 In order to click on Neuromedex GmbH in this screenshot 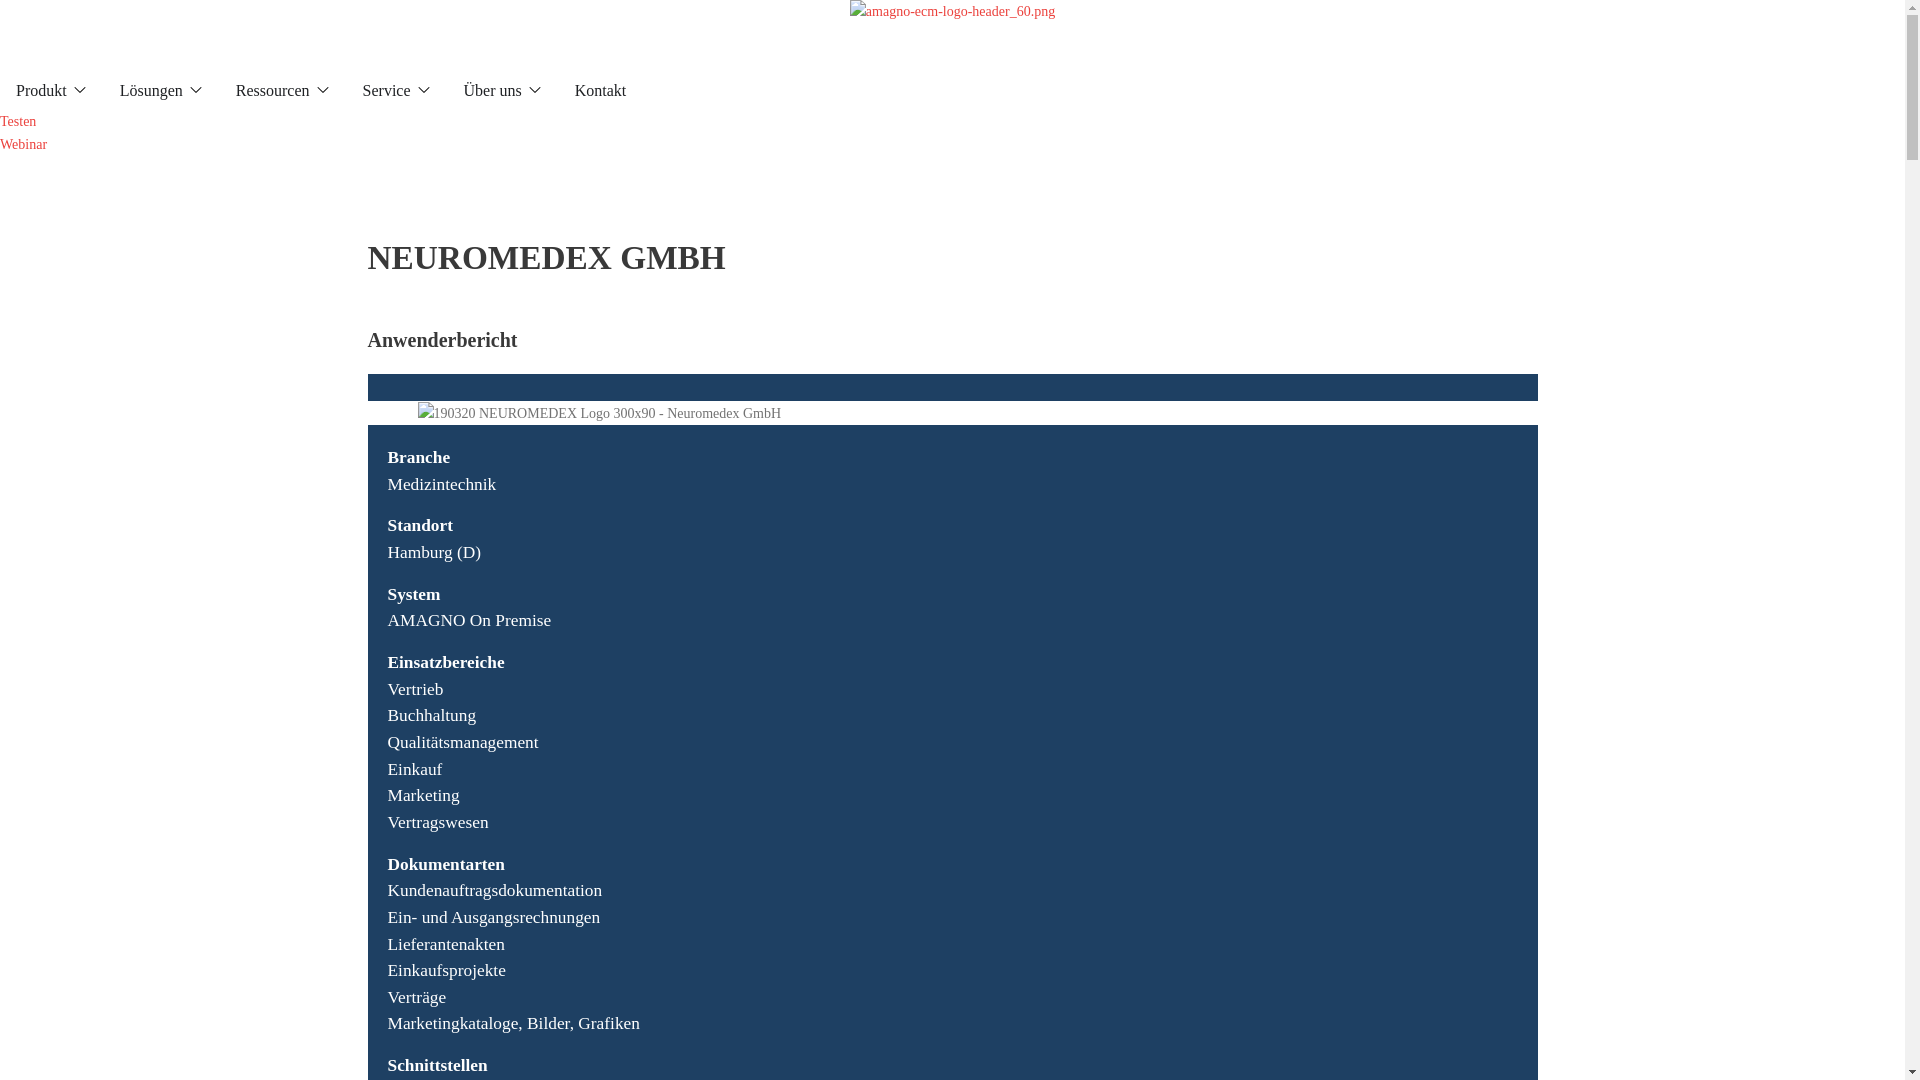, I will do `click(600, 414)`.